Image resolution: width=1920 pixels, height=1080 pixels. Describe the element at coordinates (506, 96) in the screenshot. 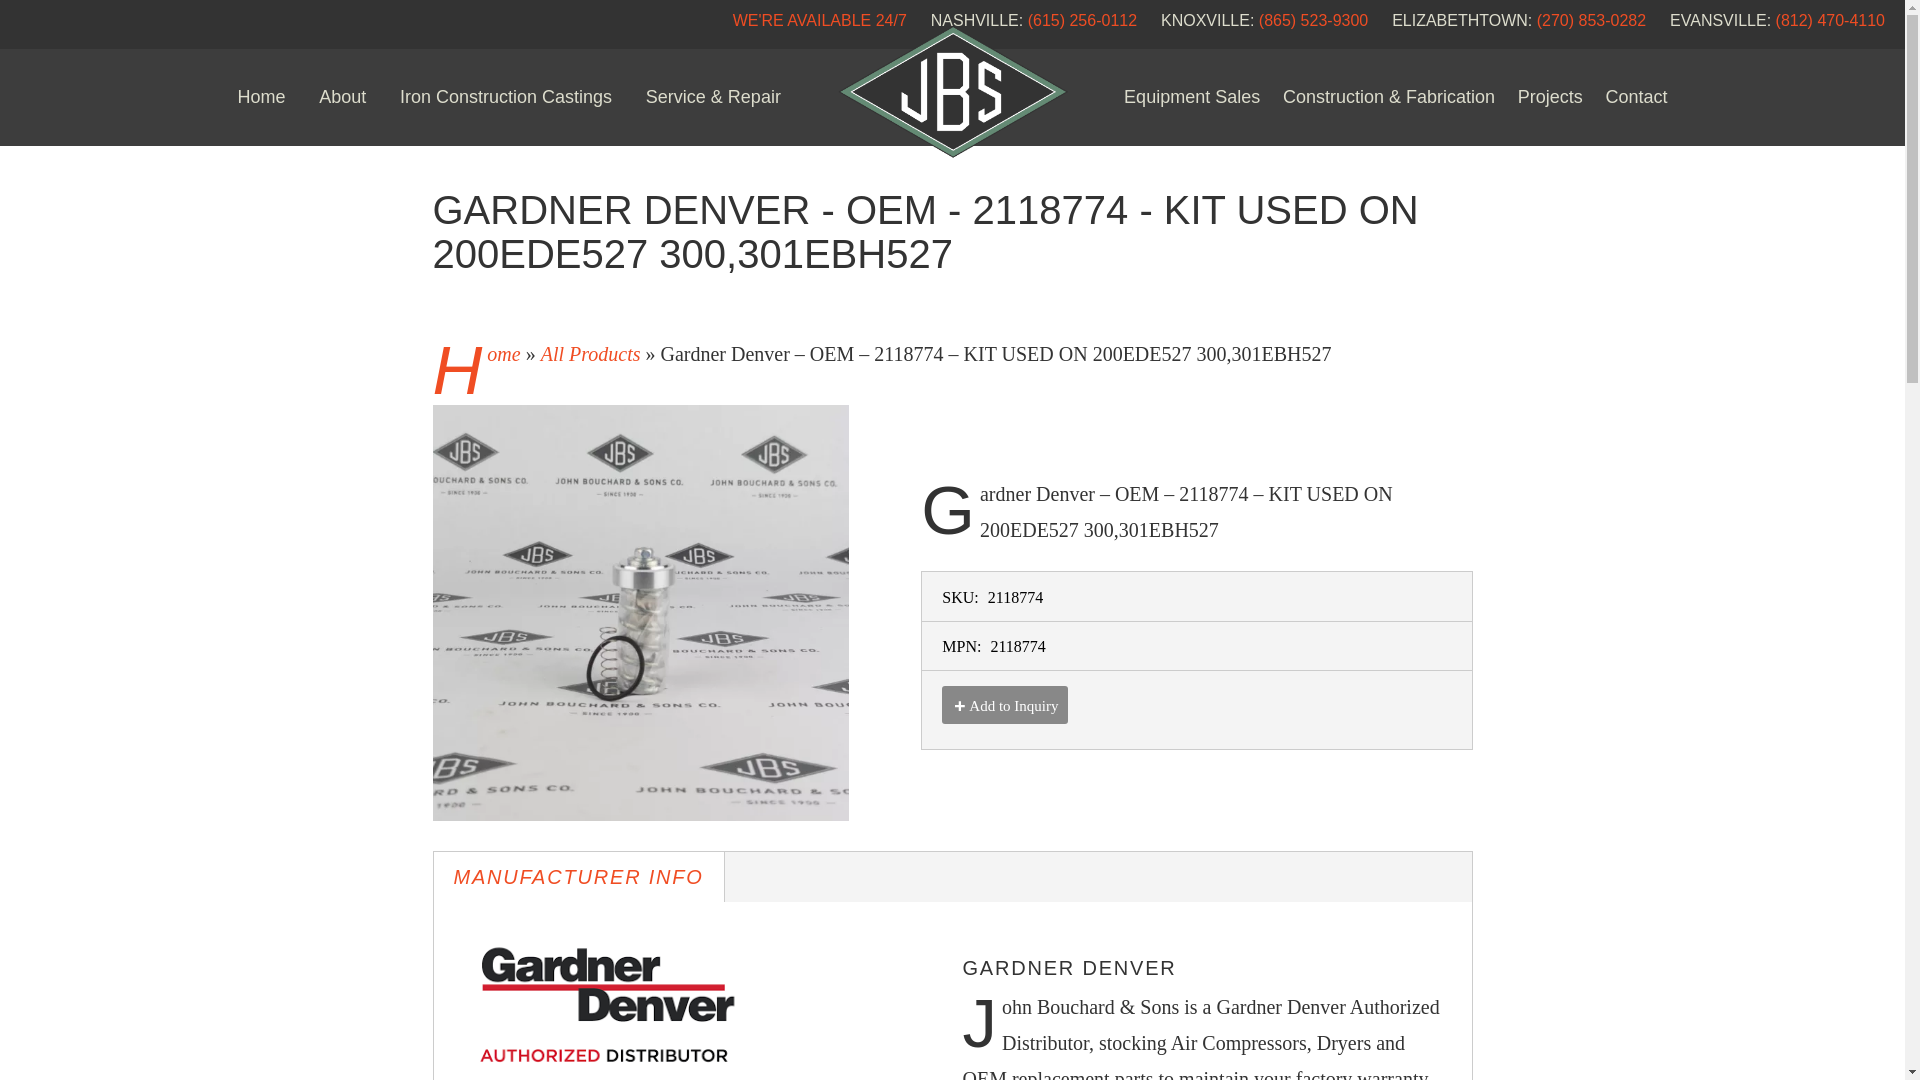

I see `Iron Construction Castings` at that location.